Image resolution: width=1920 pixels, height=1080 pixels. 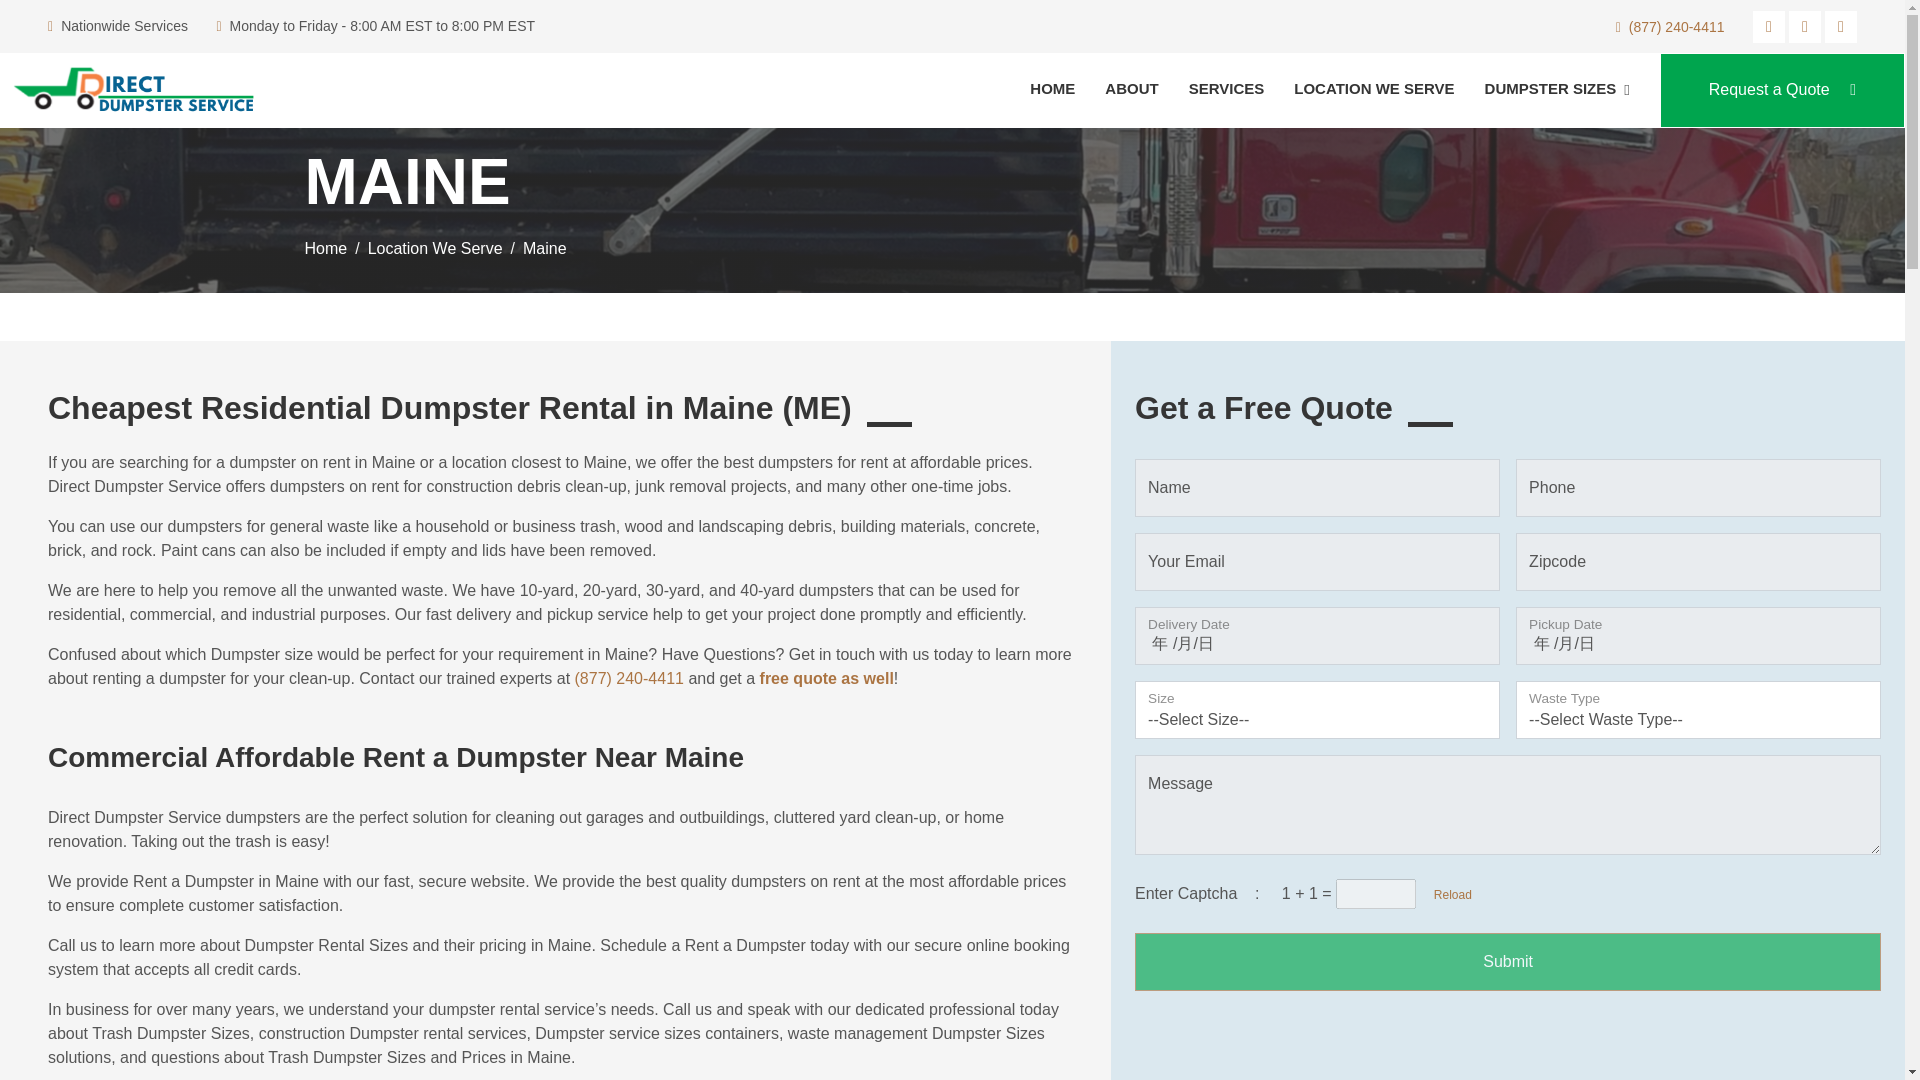 I want to click on Submit, so click(x=1508, y=962).